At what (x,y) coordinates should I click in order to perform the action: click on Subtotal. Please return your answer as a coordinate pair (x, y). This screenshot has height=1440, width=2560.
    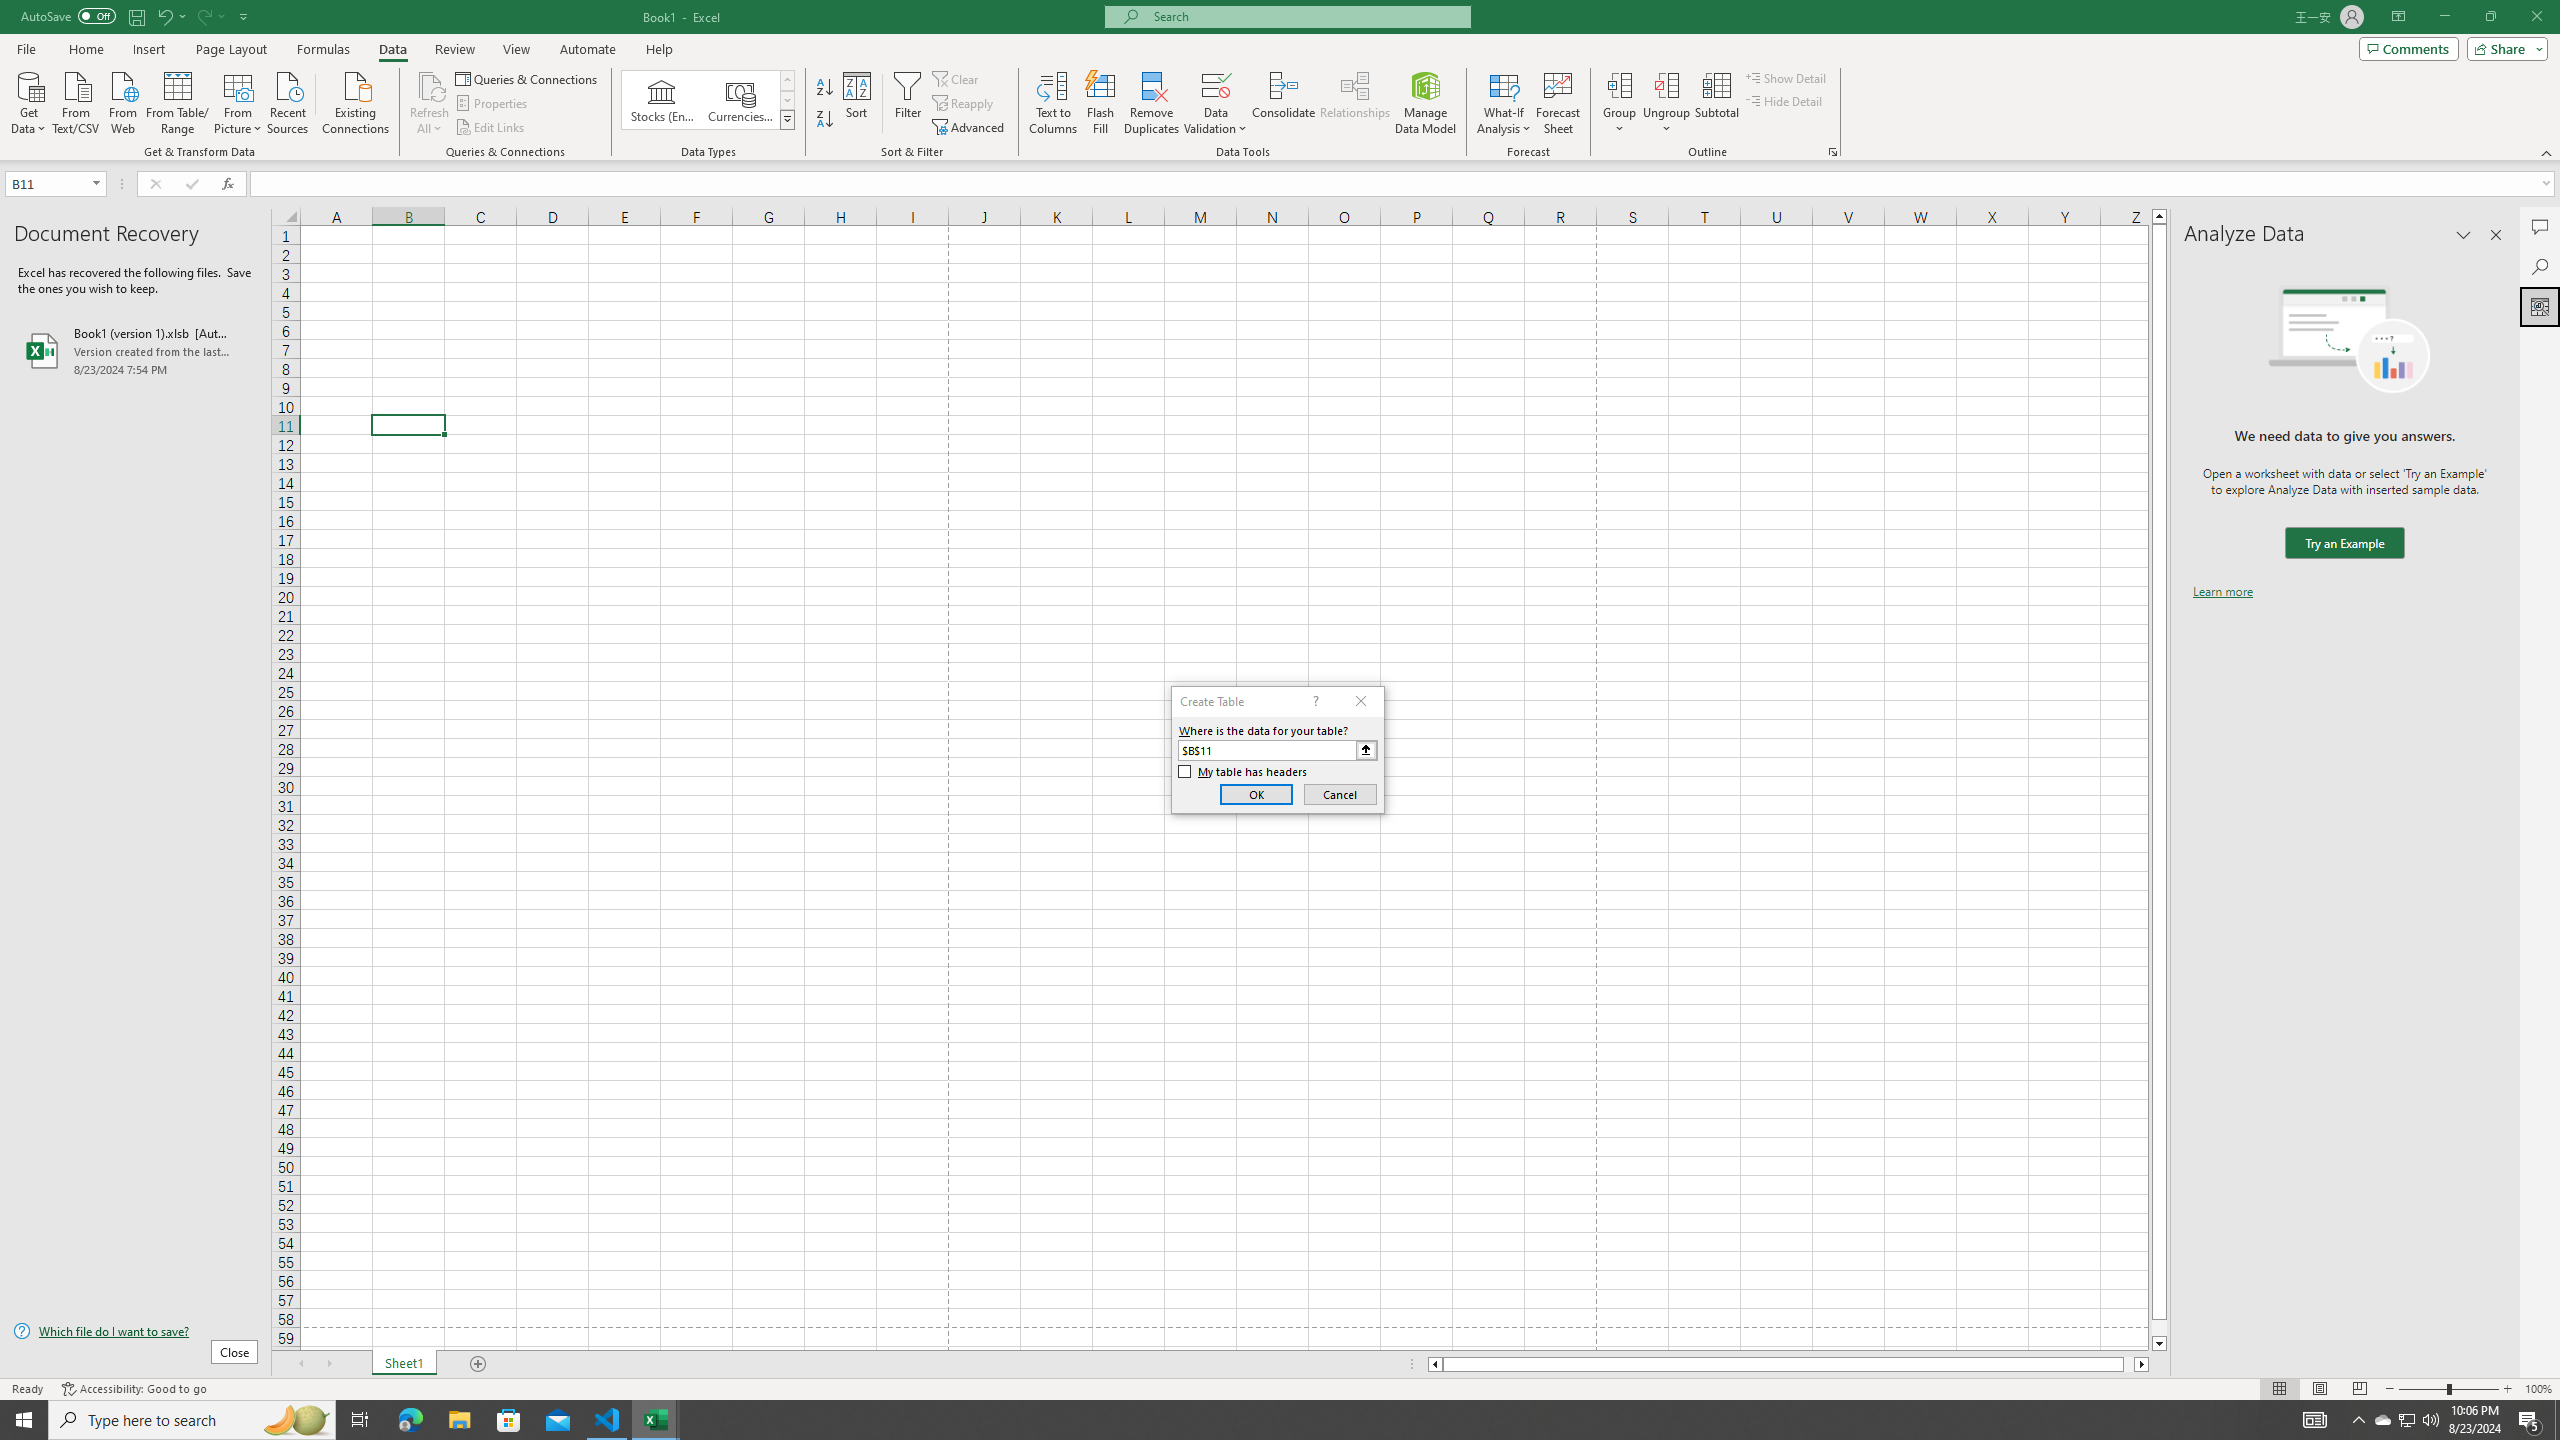
    Looking at the image, I should click on (1716, 103).